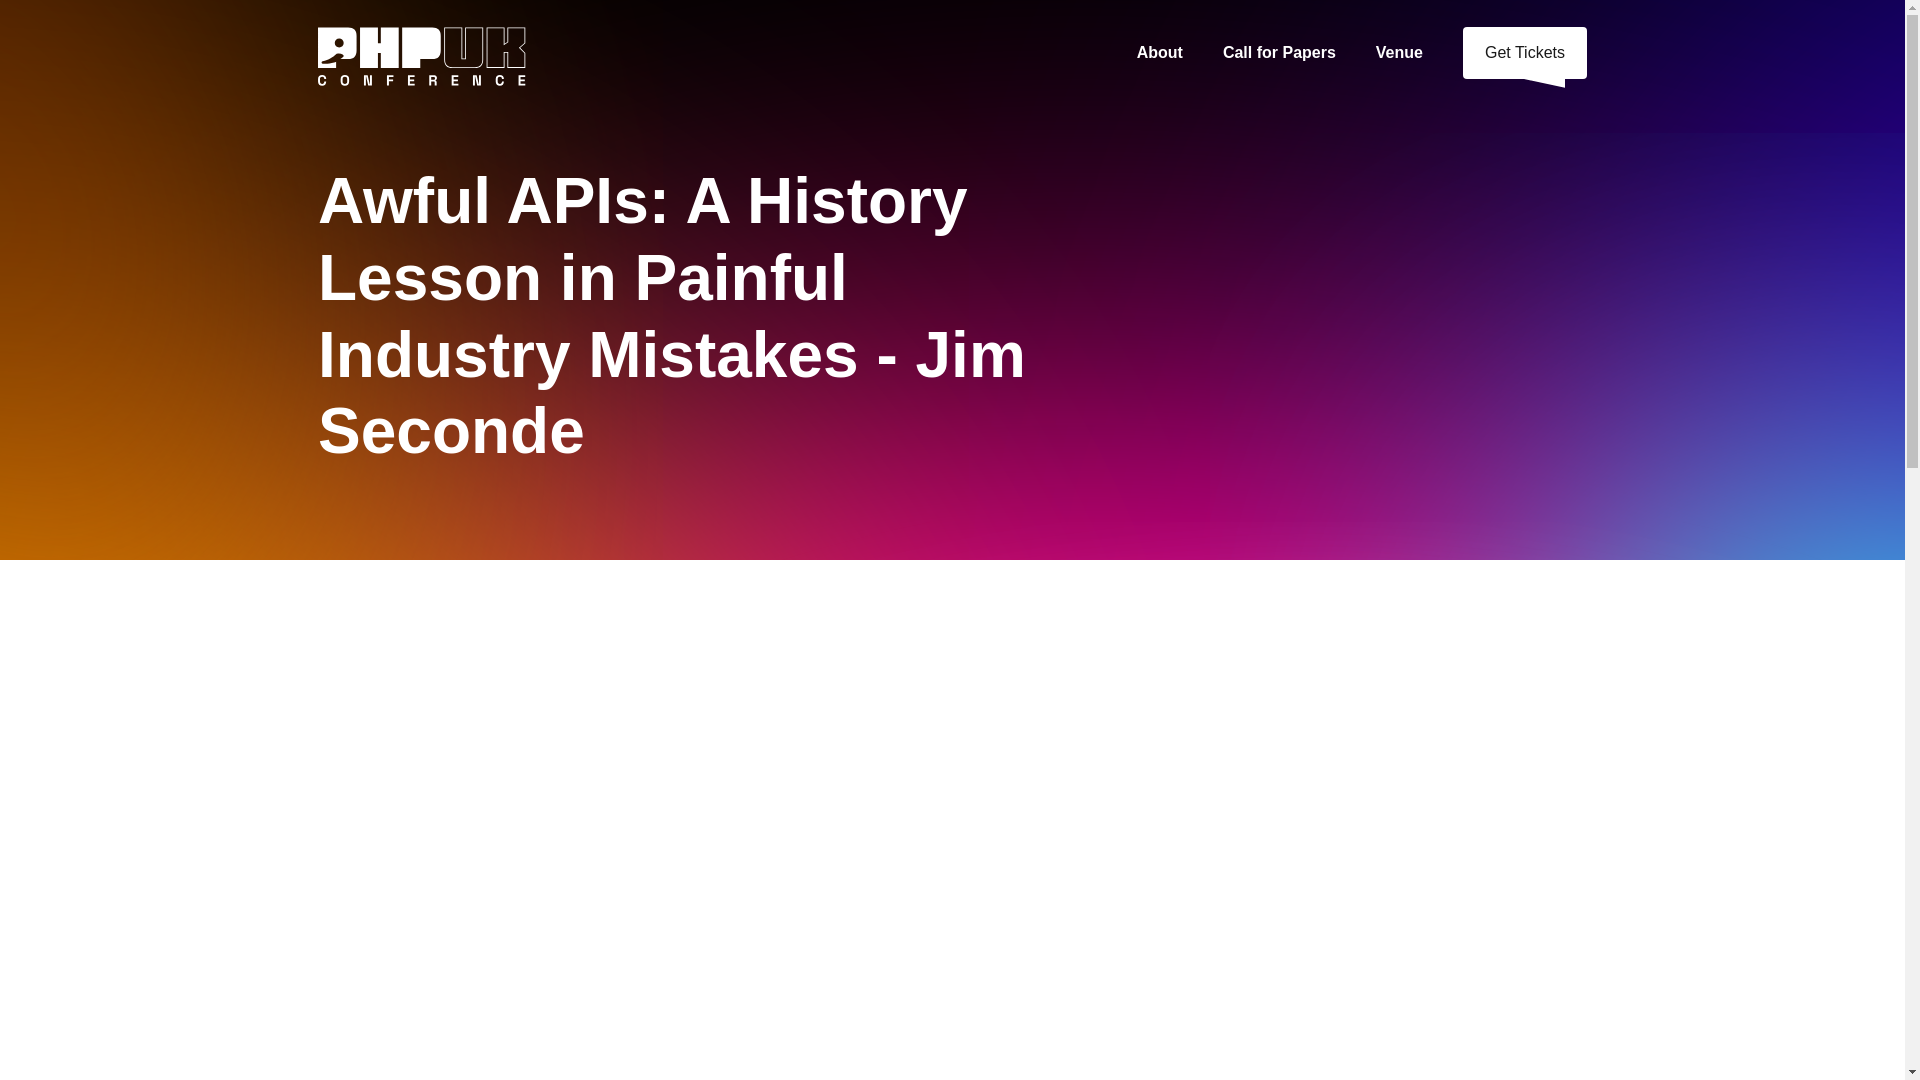 This screenshot has height=1080, width=1920. What do you see at coordinates (1525, 51) in the screenshot?
I see `Get Tickets` at bounding box center [1525, 51].